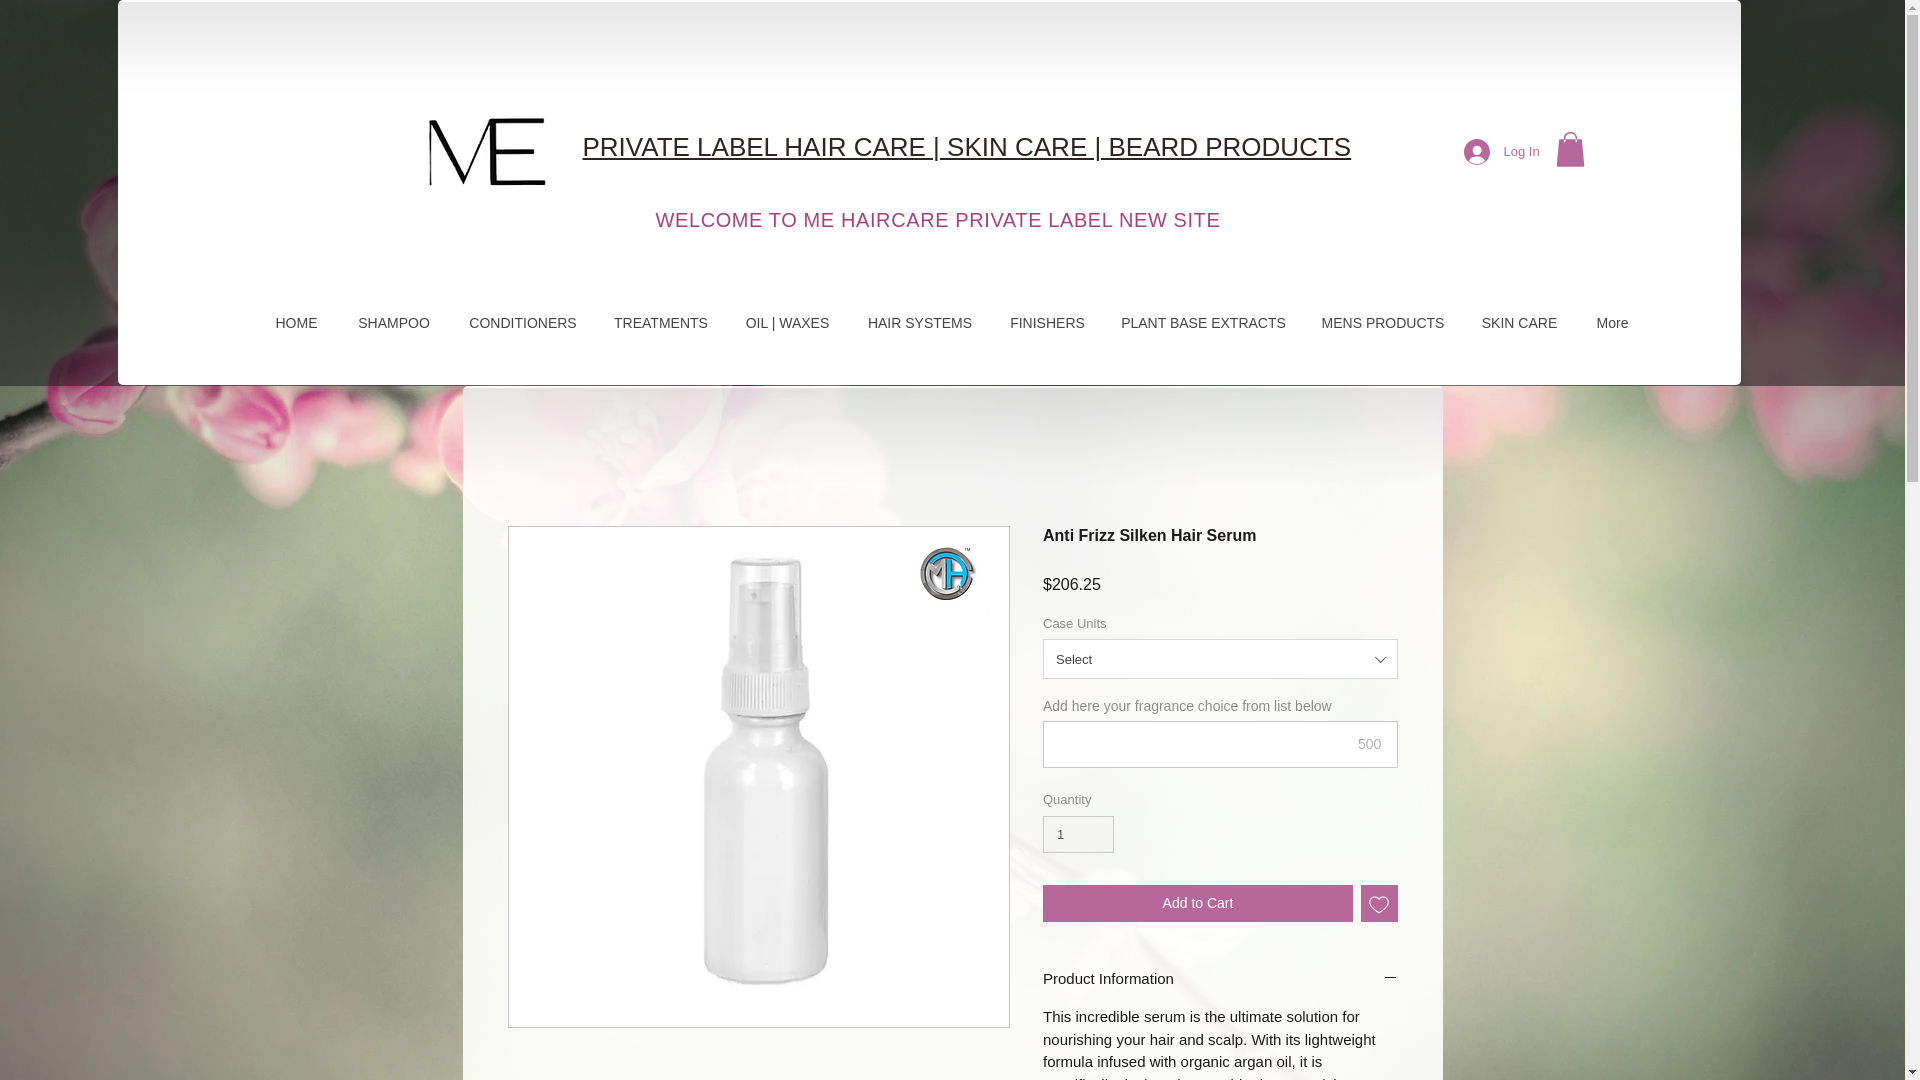 The width and height of the screenshot is (1920, 1080). What do you see at coordinates (1078, 835) in the screenshot?
I see `1` at bounding box center [1078, 835].